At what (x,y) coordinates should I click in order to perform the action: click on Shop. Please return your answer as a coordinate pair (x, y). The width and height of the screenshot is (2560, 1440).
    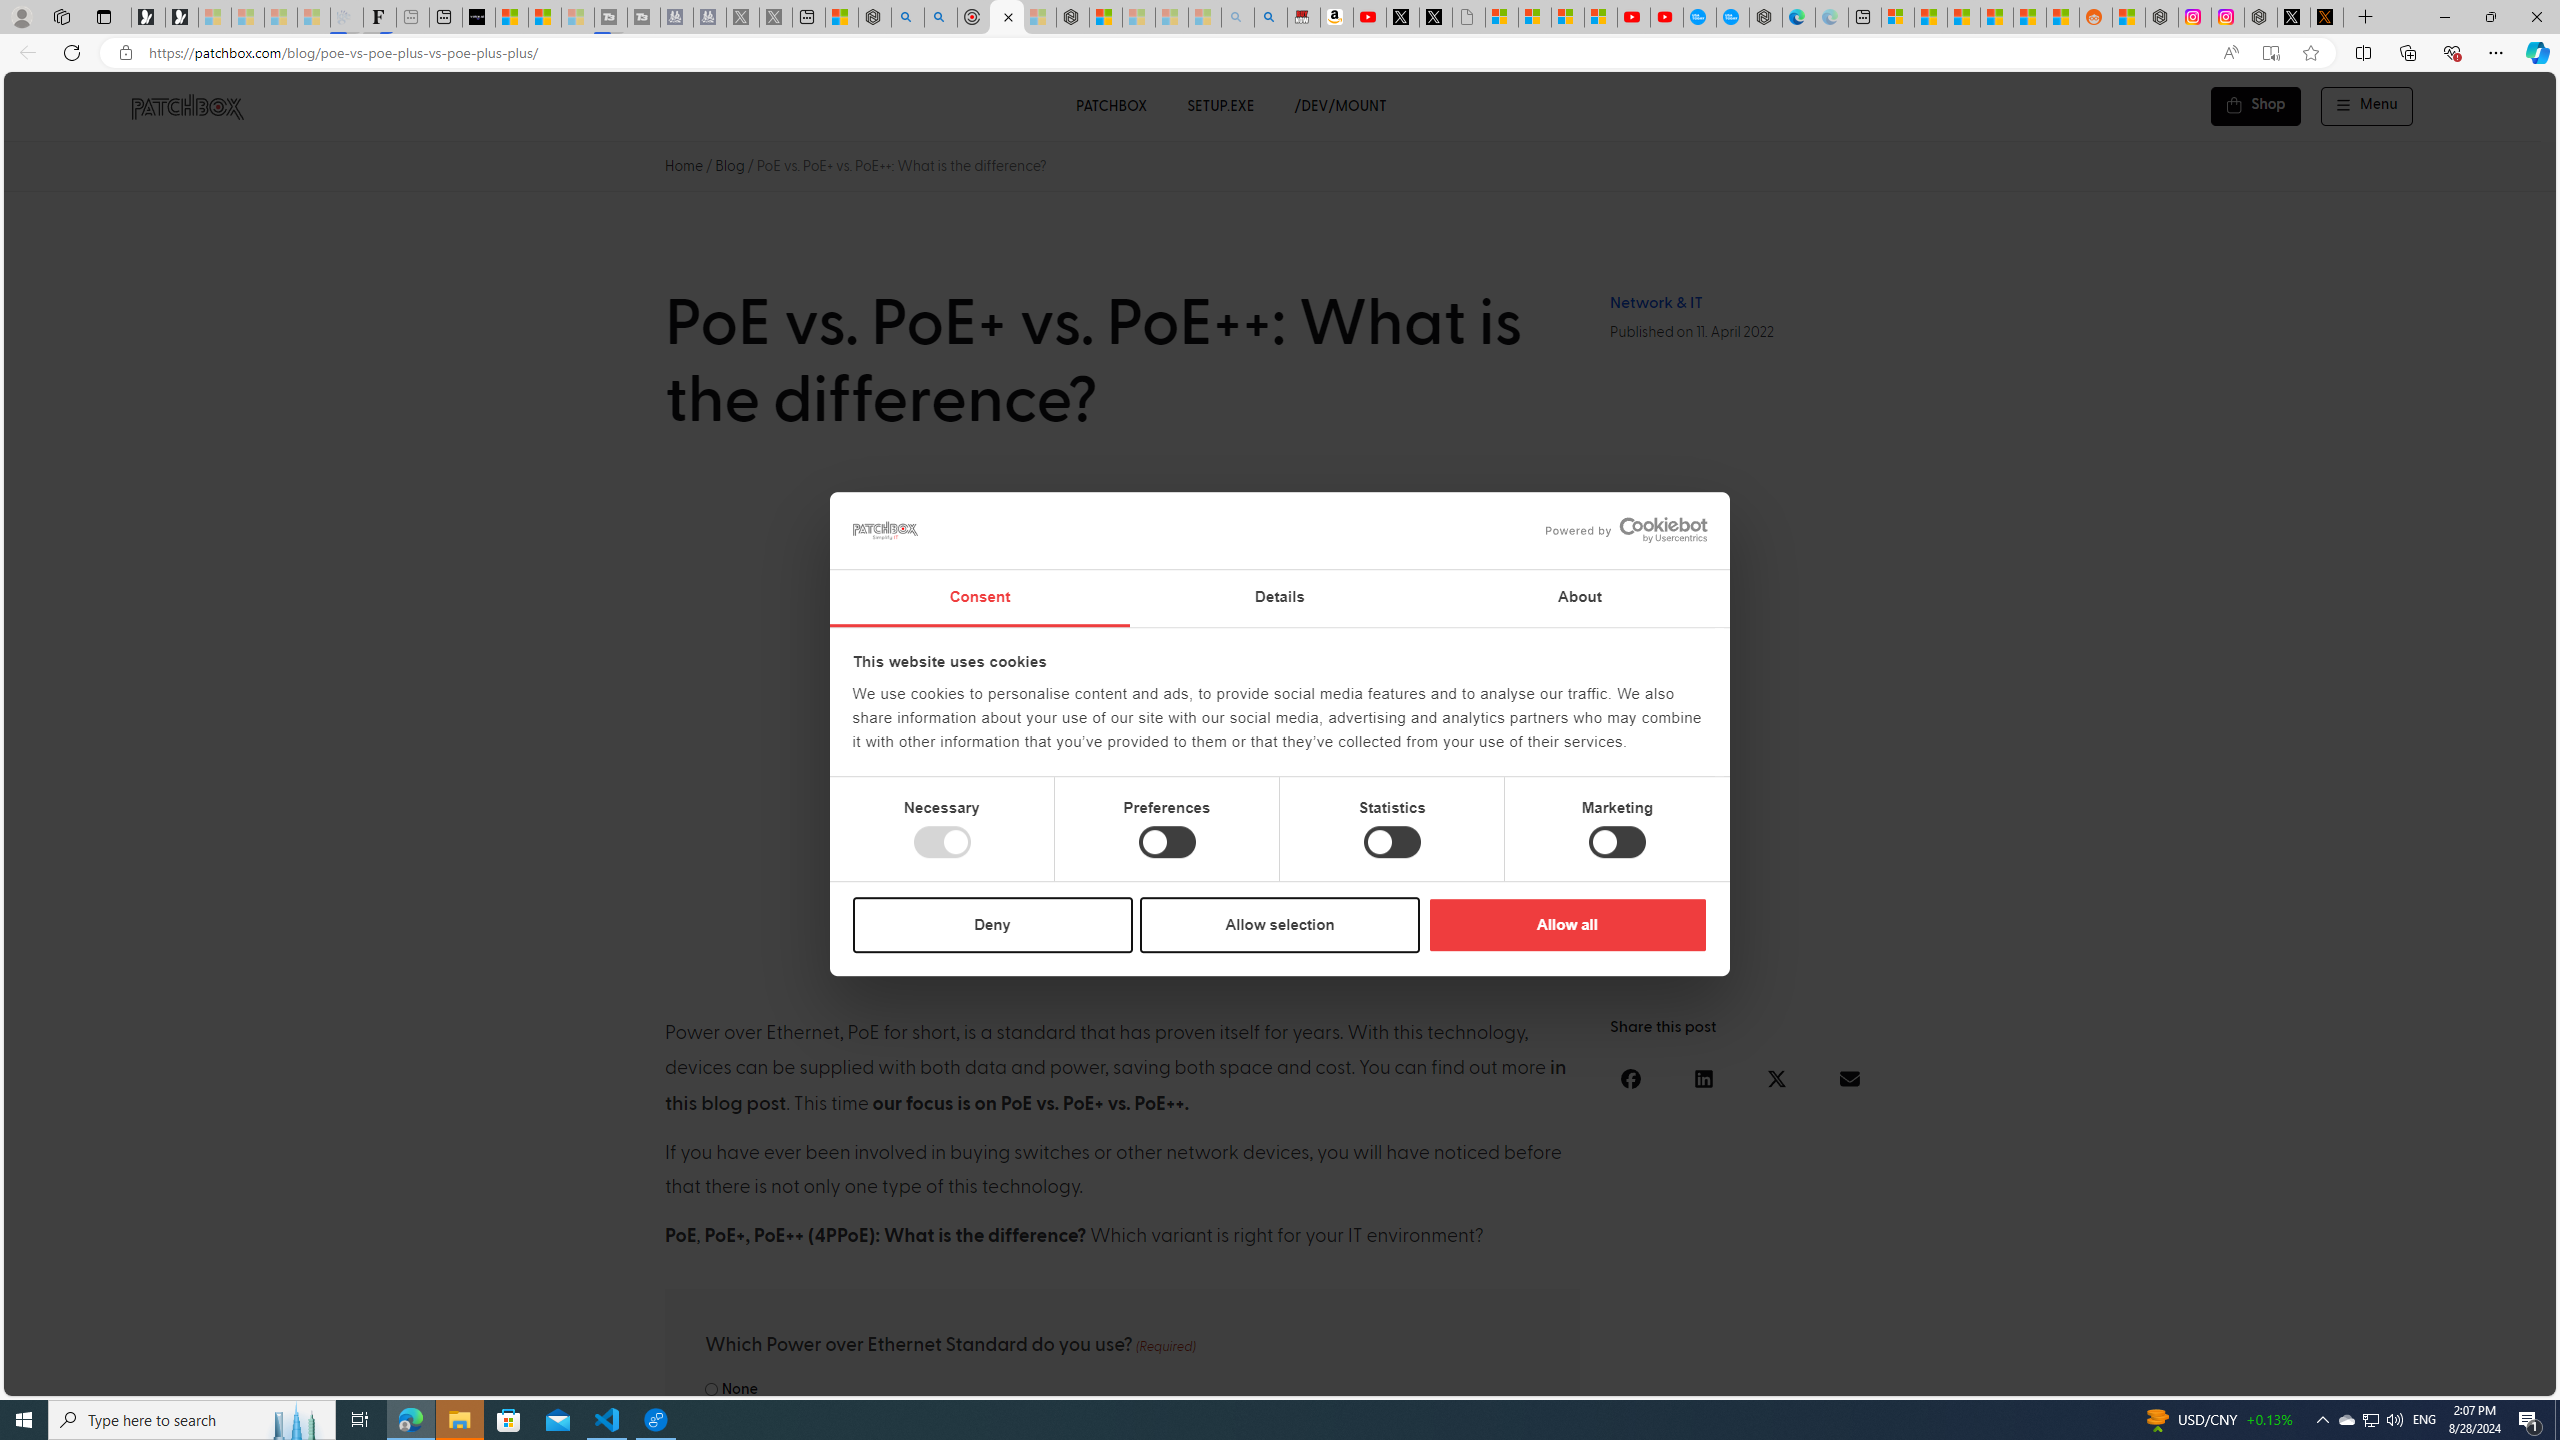
    Looking at the image, I should click on (2256, 106).